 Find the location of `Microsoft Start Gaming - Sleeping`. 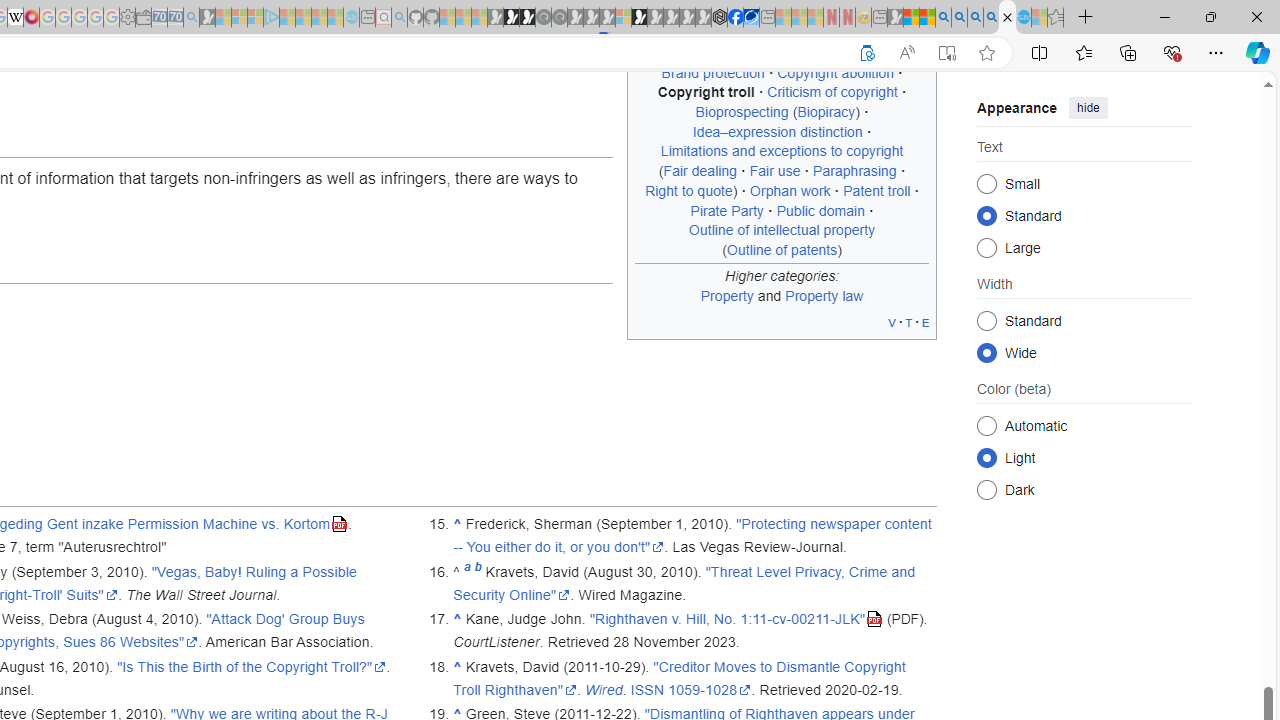

Microsoft Start Gaming - Sleeping is located at coordinates (207, 18).